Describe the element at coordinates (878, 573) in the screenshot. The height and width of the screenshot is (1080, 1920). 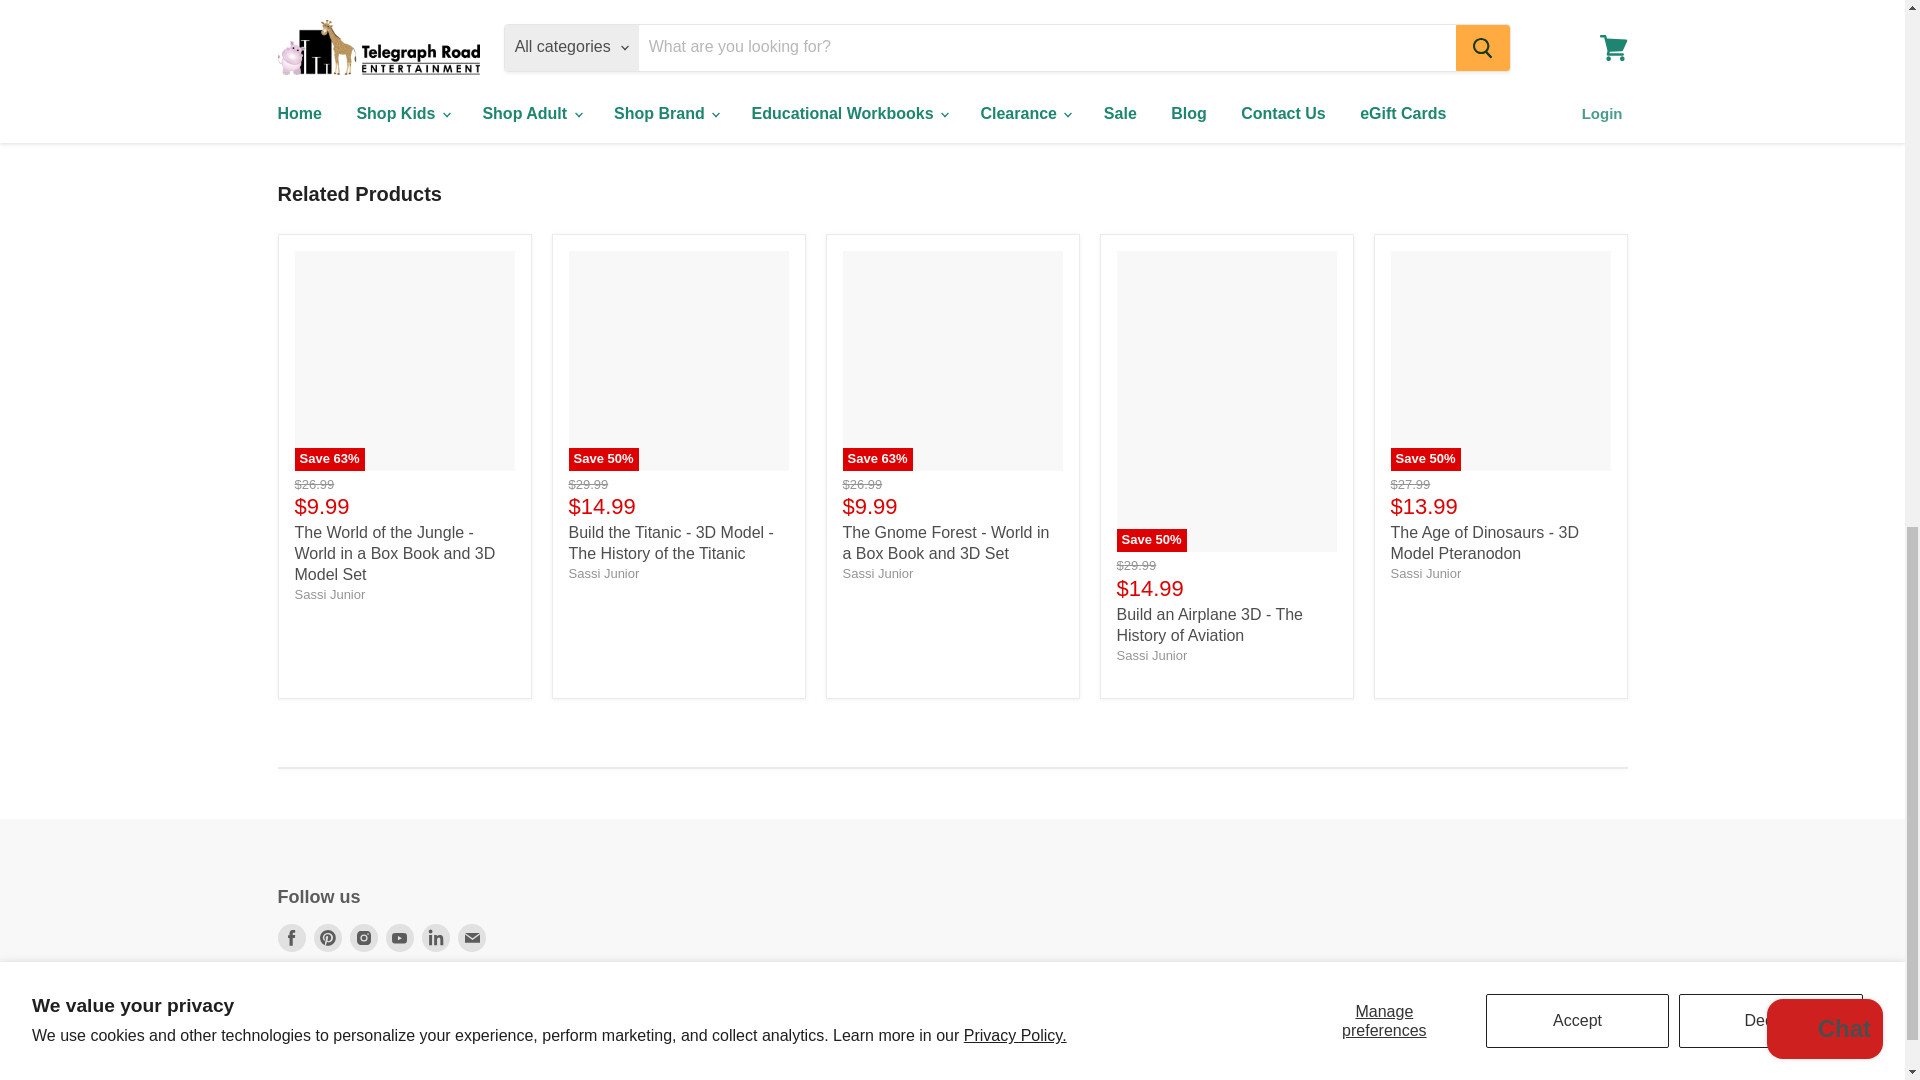
I see `Sassi Junior` at that location.